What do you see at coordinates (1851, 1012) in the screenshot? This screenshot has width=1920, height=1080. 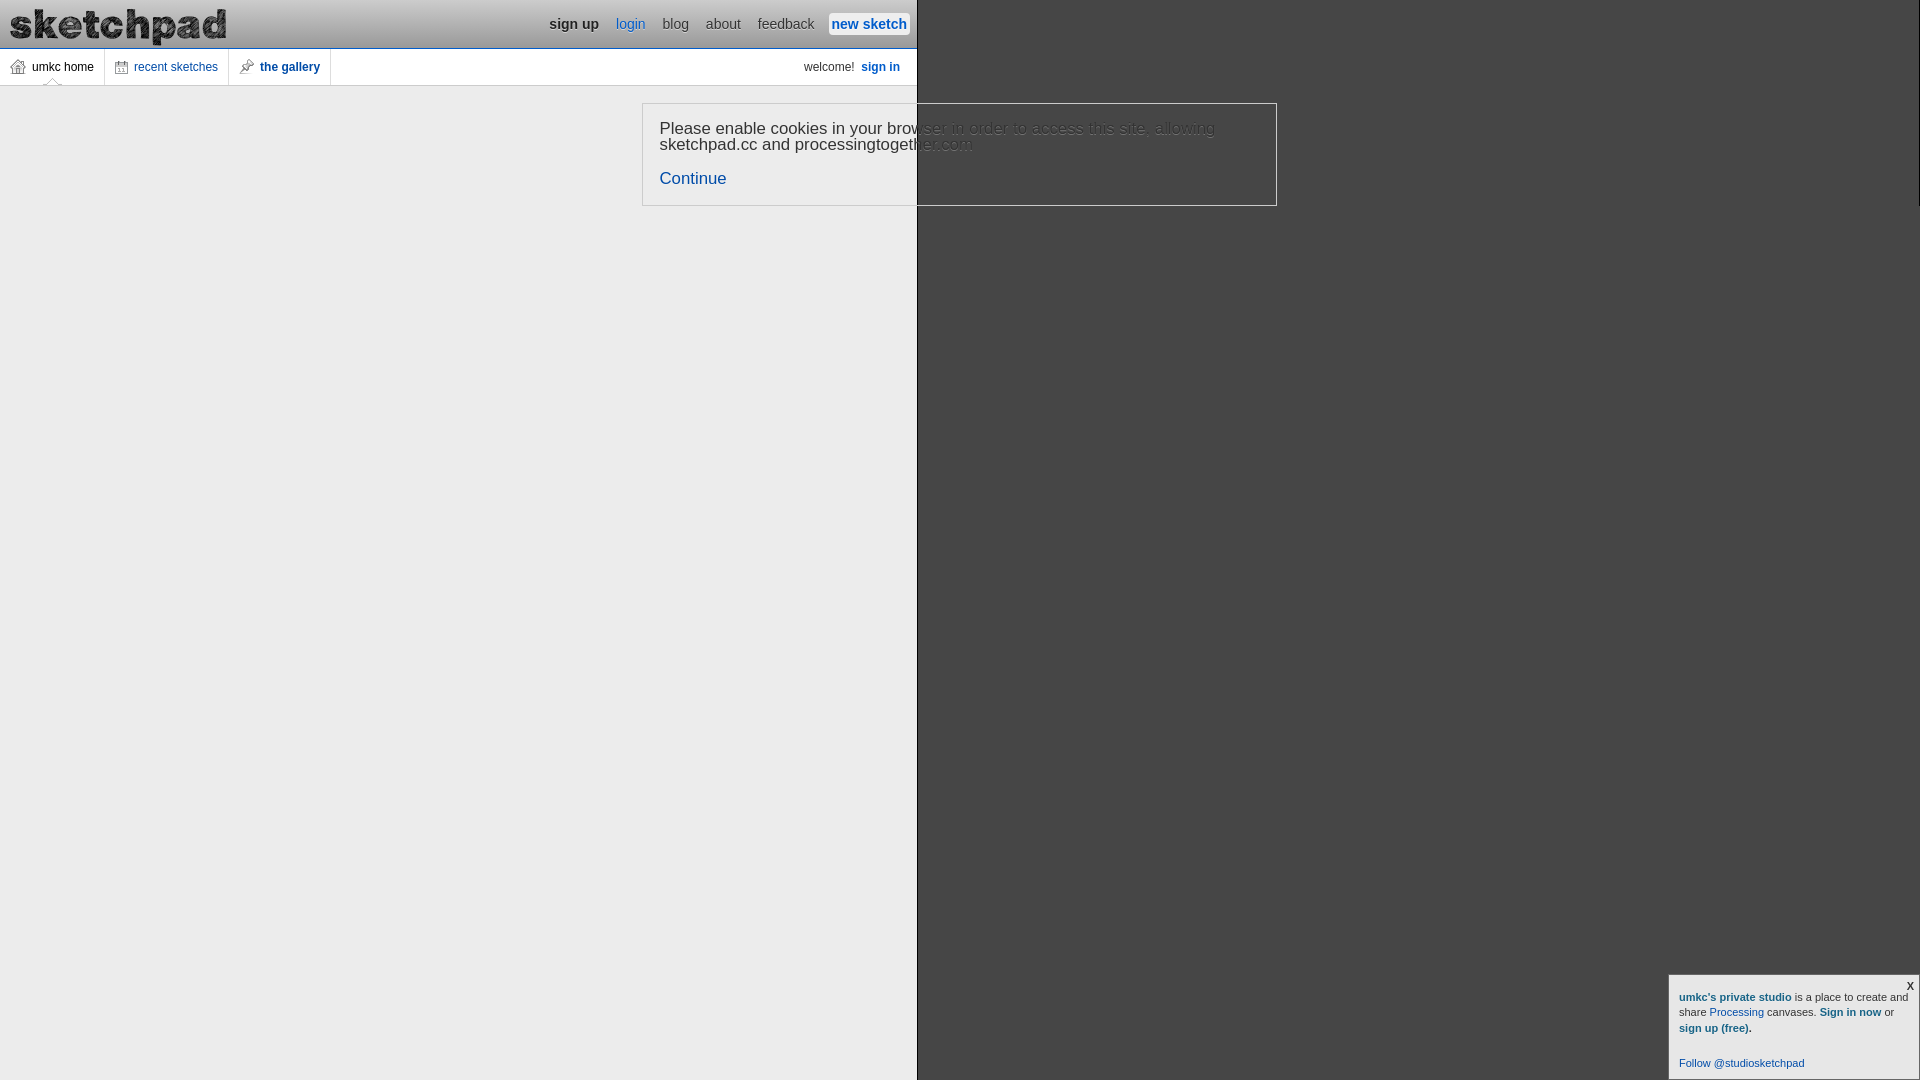 I see `Sign in now` at bounding box center [1851, 1012].